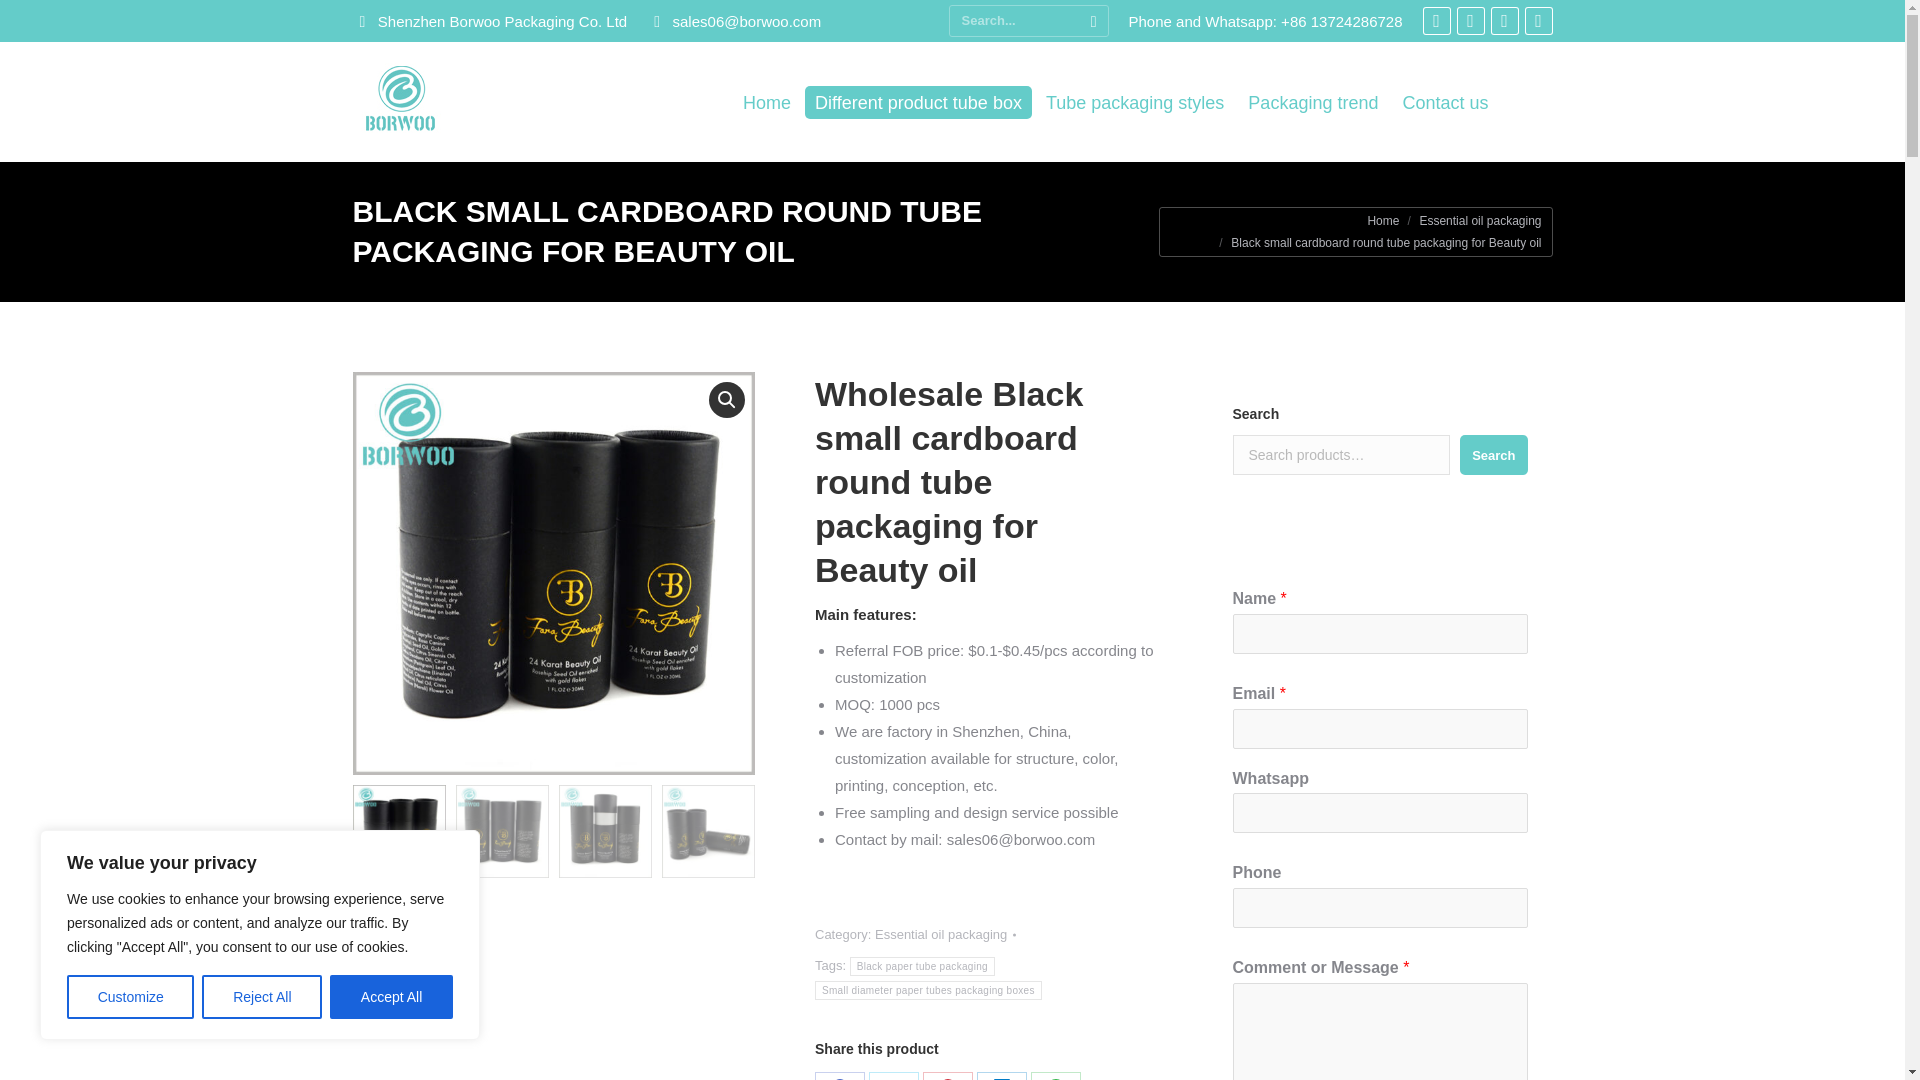 The width and height of the screenshot is (1920, 1080). What do you see at coordinates (262, 997) in the screenshot?
I see `Reject All` at bounding box center [262, 997].